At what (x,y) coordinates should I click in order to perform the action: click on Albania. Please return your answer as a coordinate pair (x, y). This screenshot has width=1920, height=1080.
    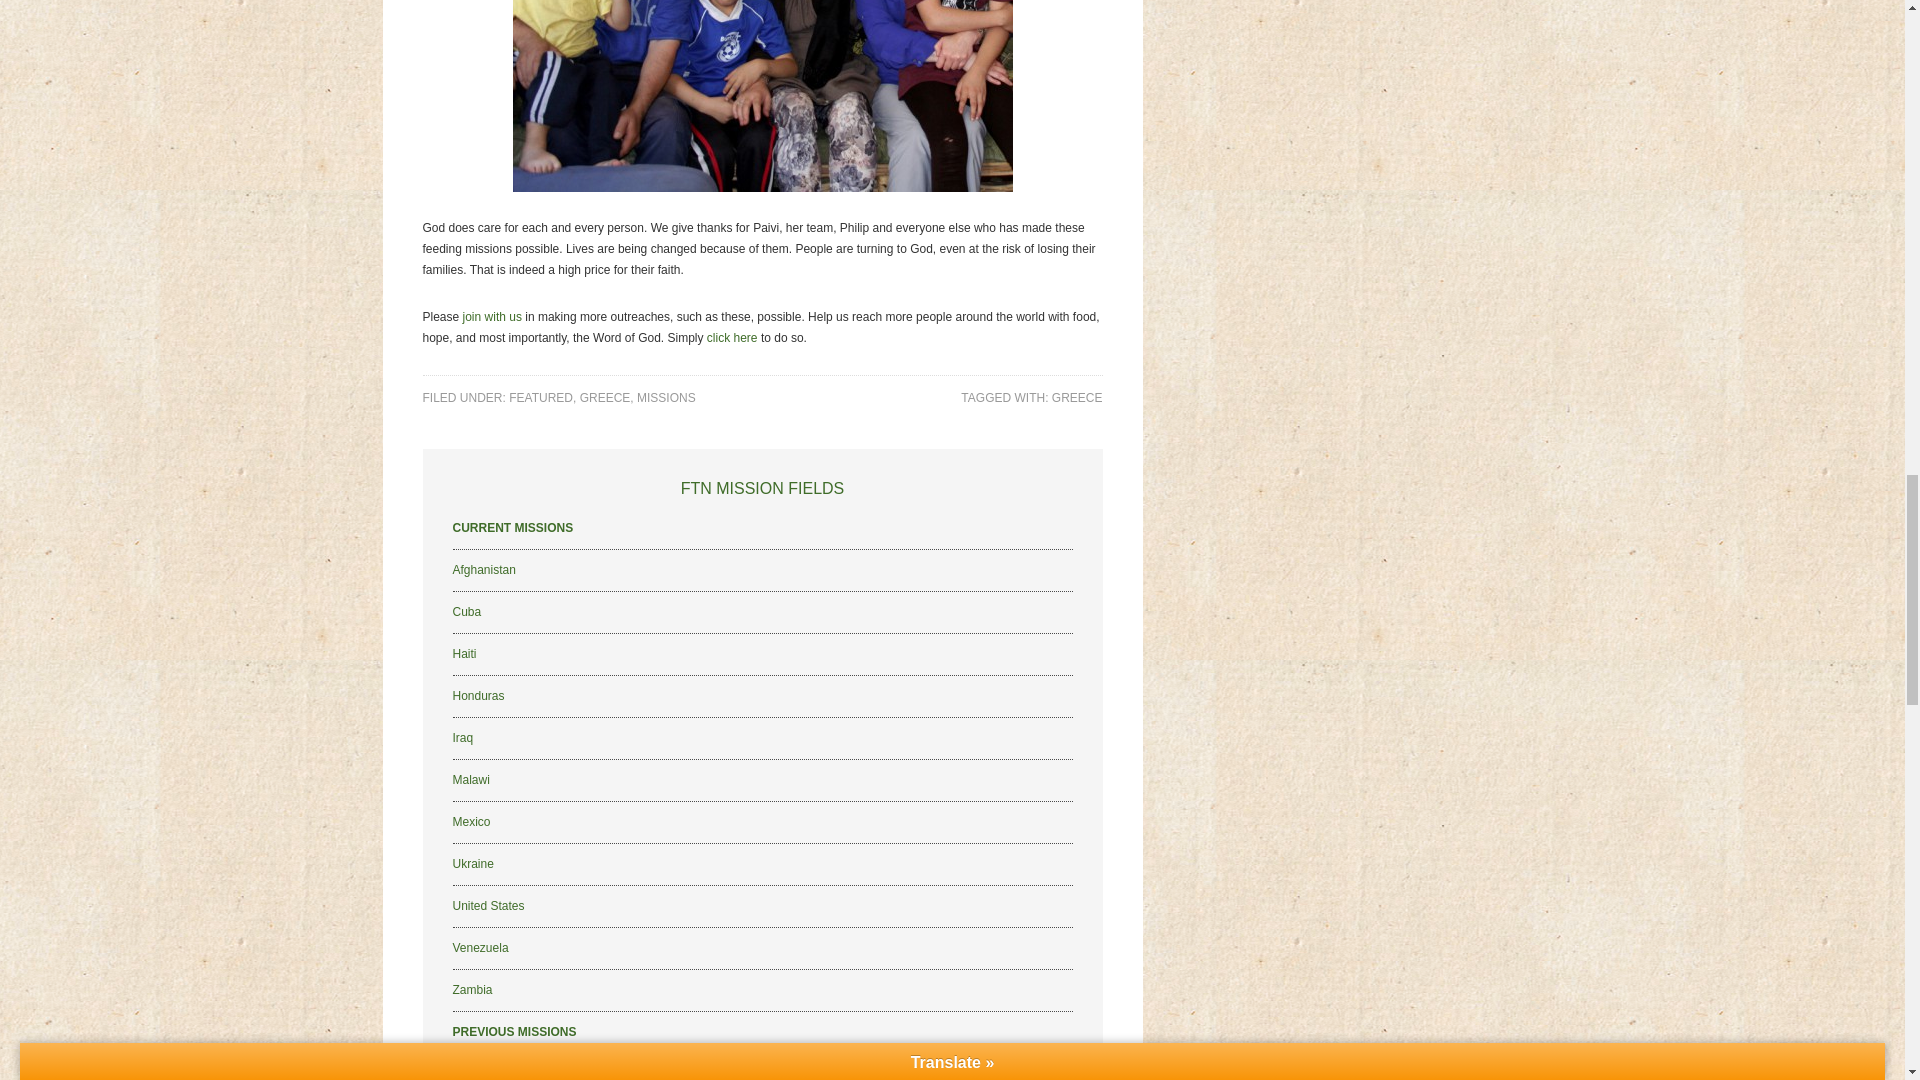
    Looking at the image, I should click on (471, 1074).